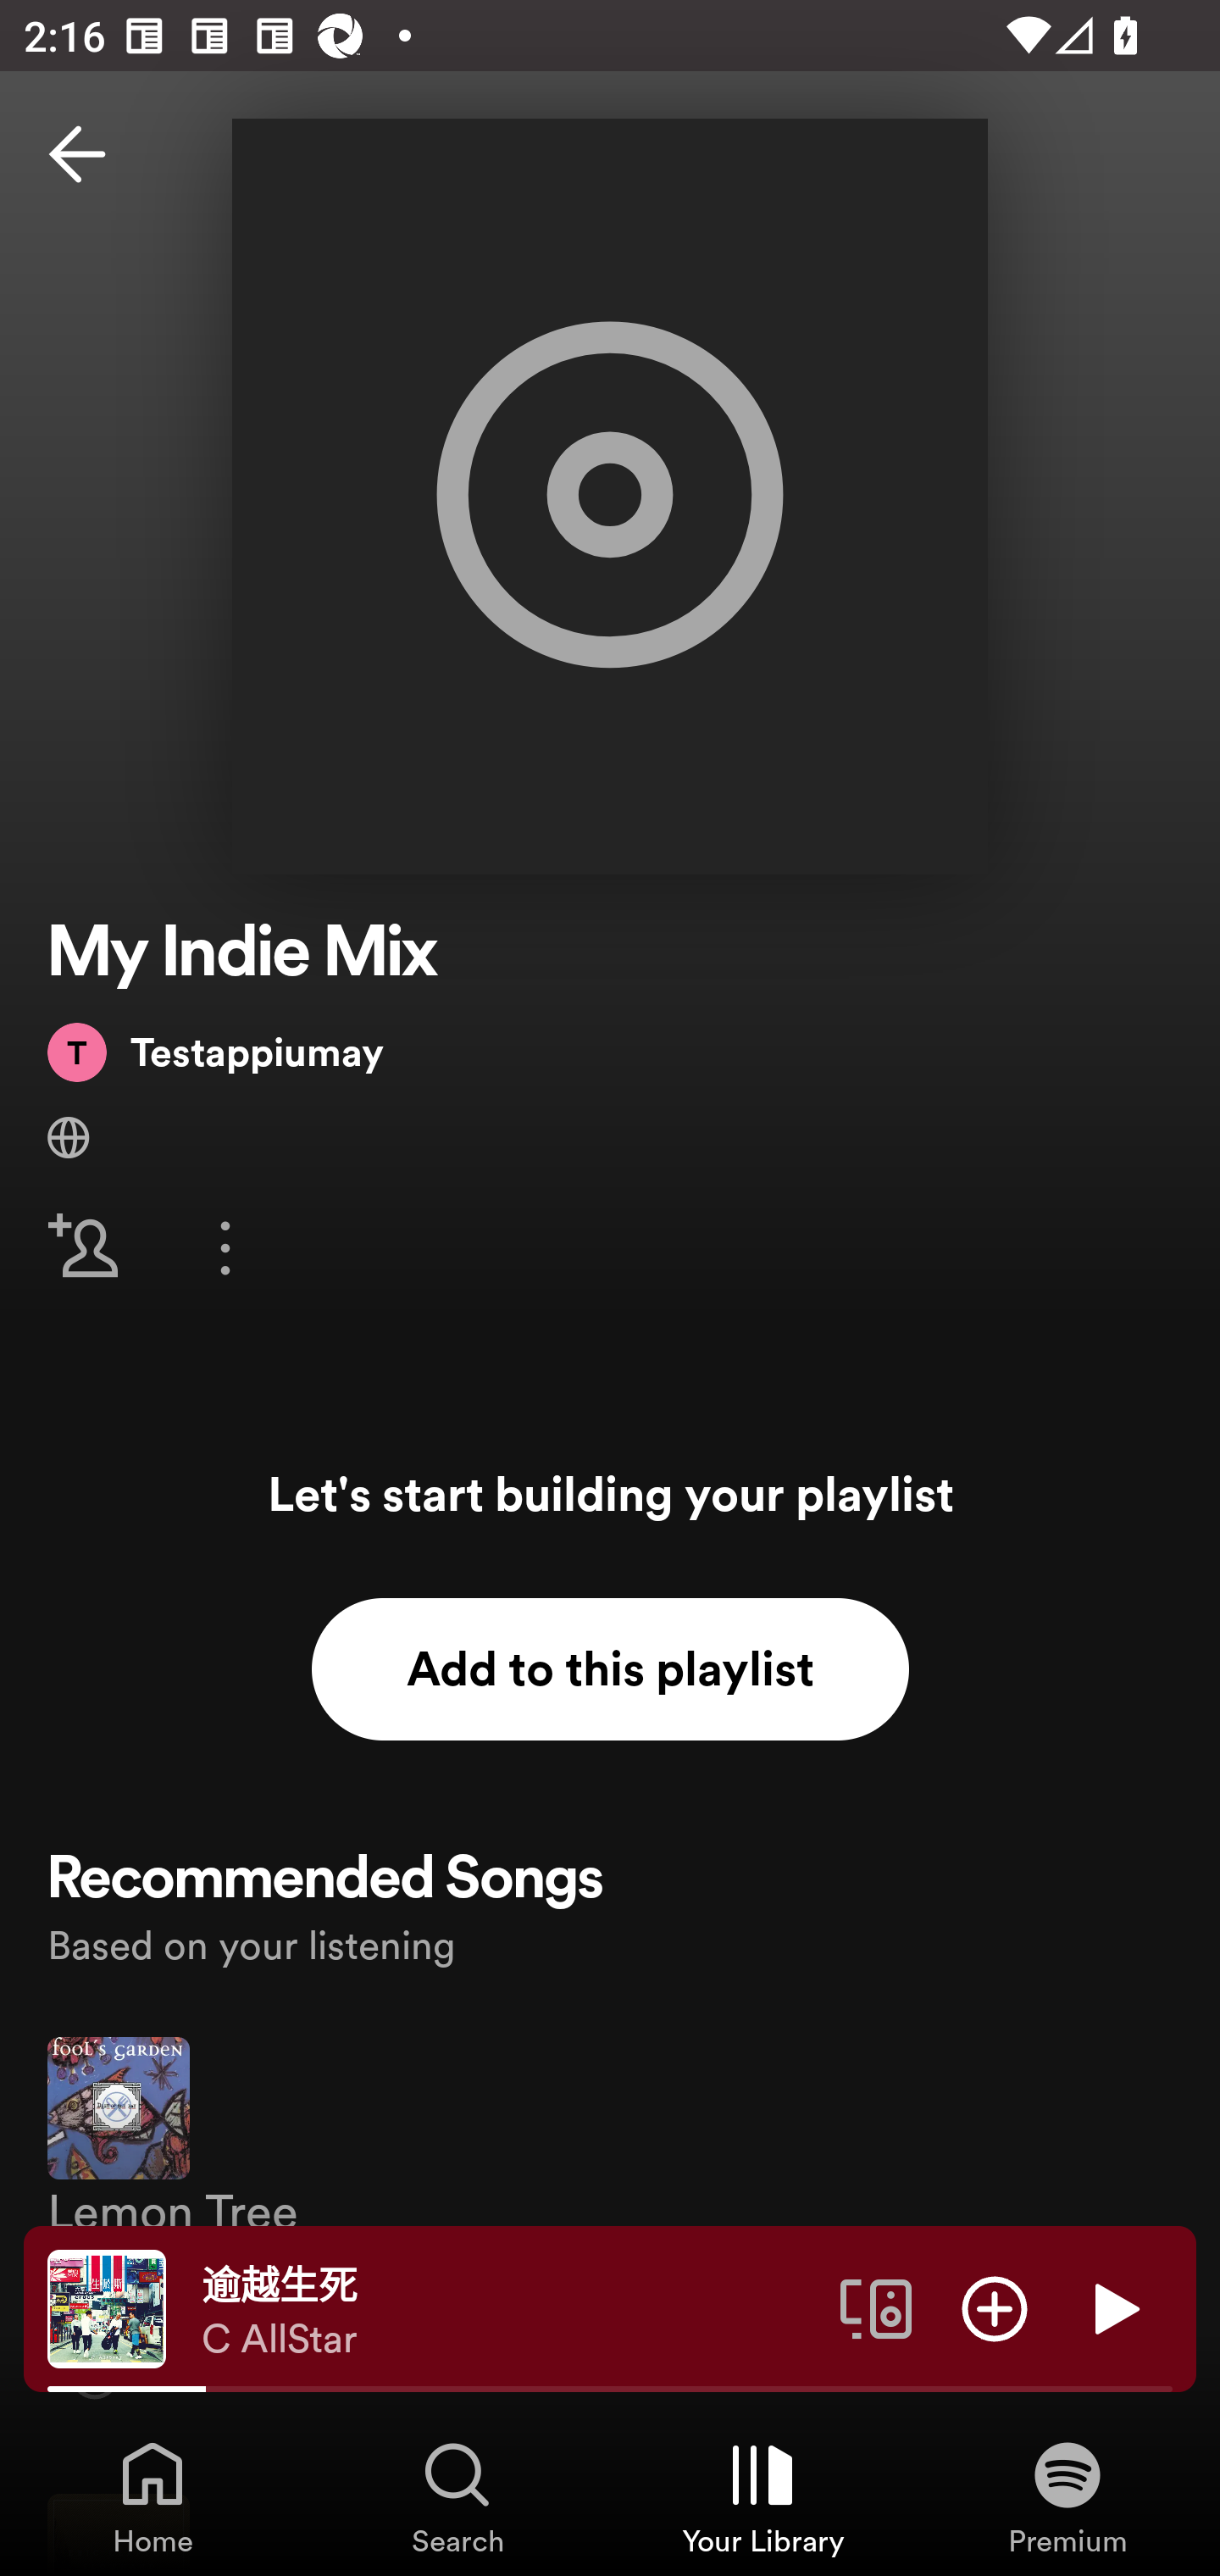 The image size is (1220, 2576). Describe the element at coordinates (225, 1247) in the screenshot. I see `More options for playlist My Indie Mix` at that location.